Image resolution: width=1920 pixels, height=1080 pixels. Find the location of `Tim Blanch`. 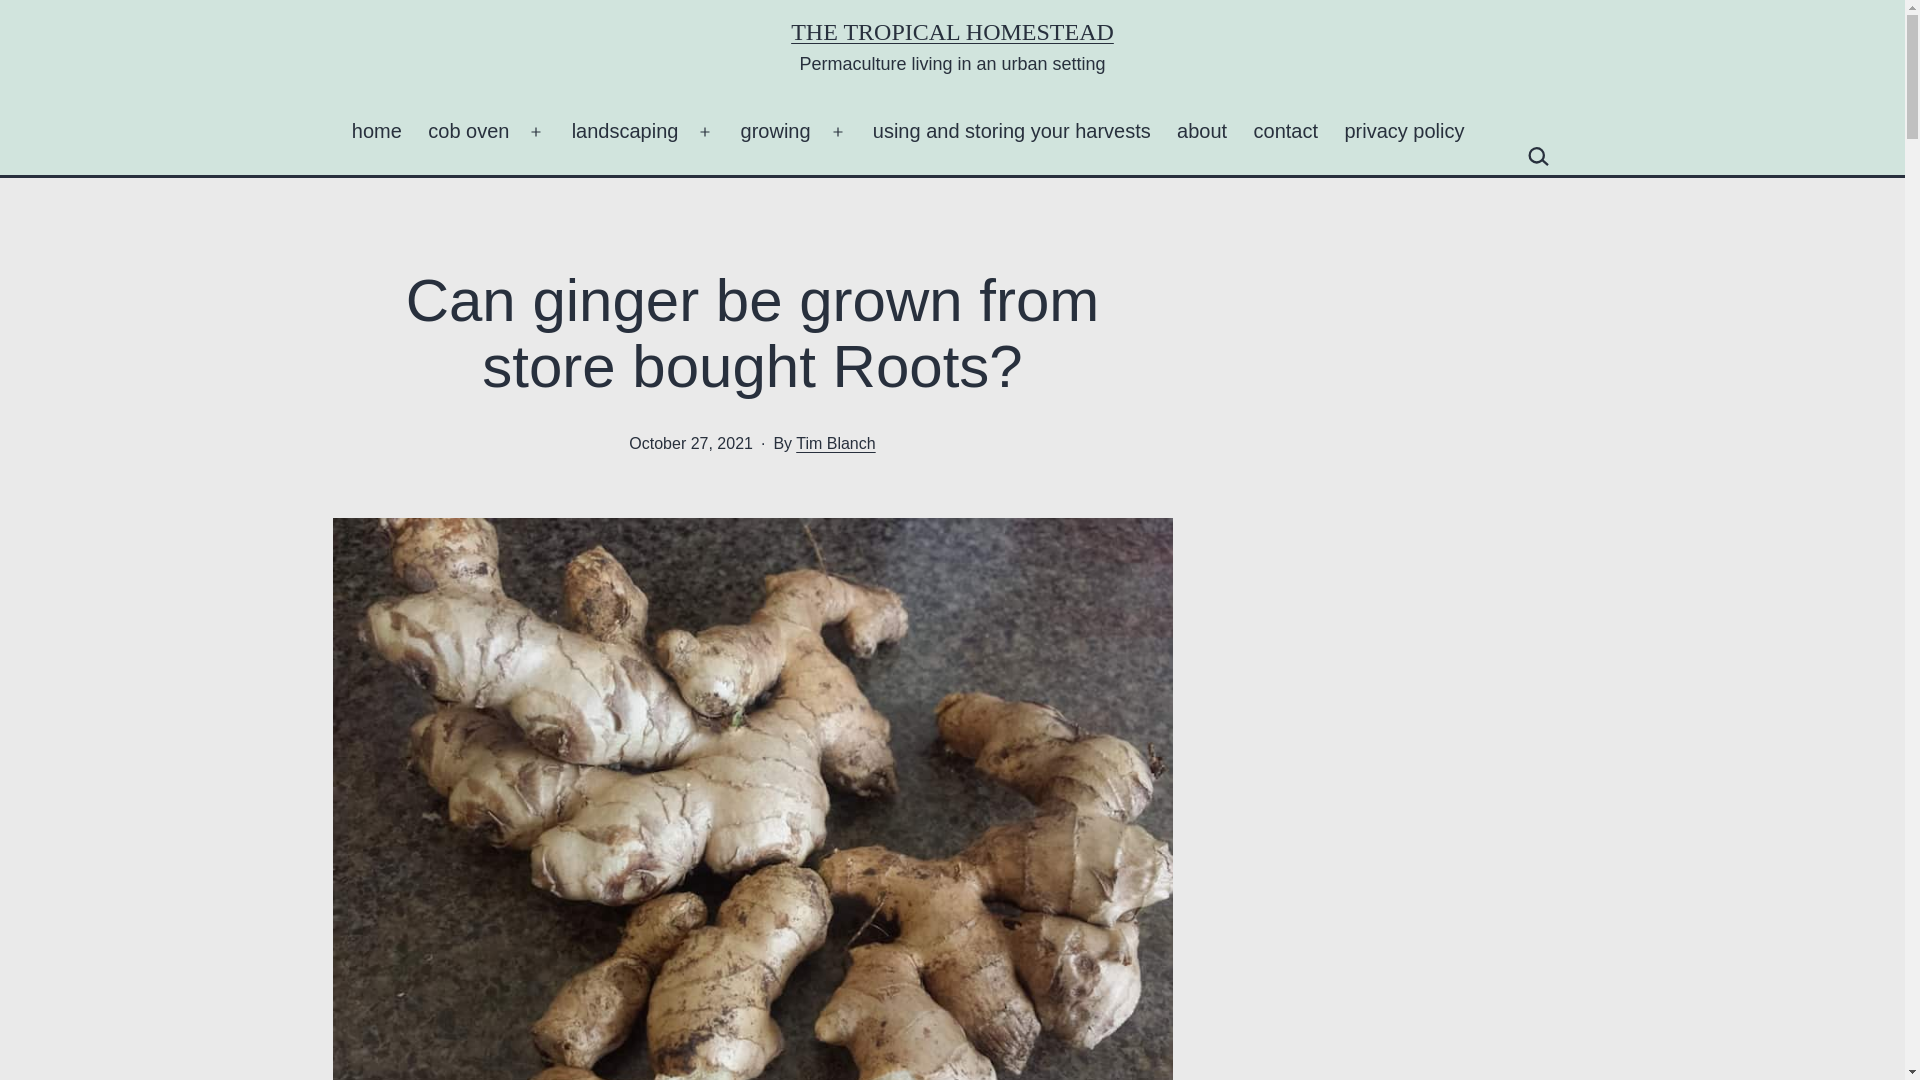

Tim Blanch is located at coordinates (836, 444).